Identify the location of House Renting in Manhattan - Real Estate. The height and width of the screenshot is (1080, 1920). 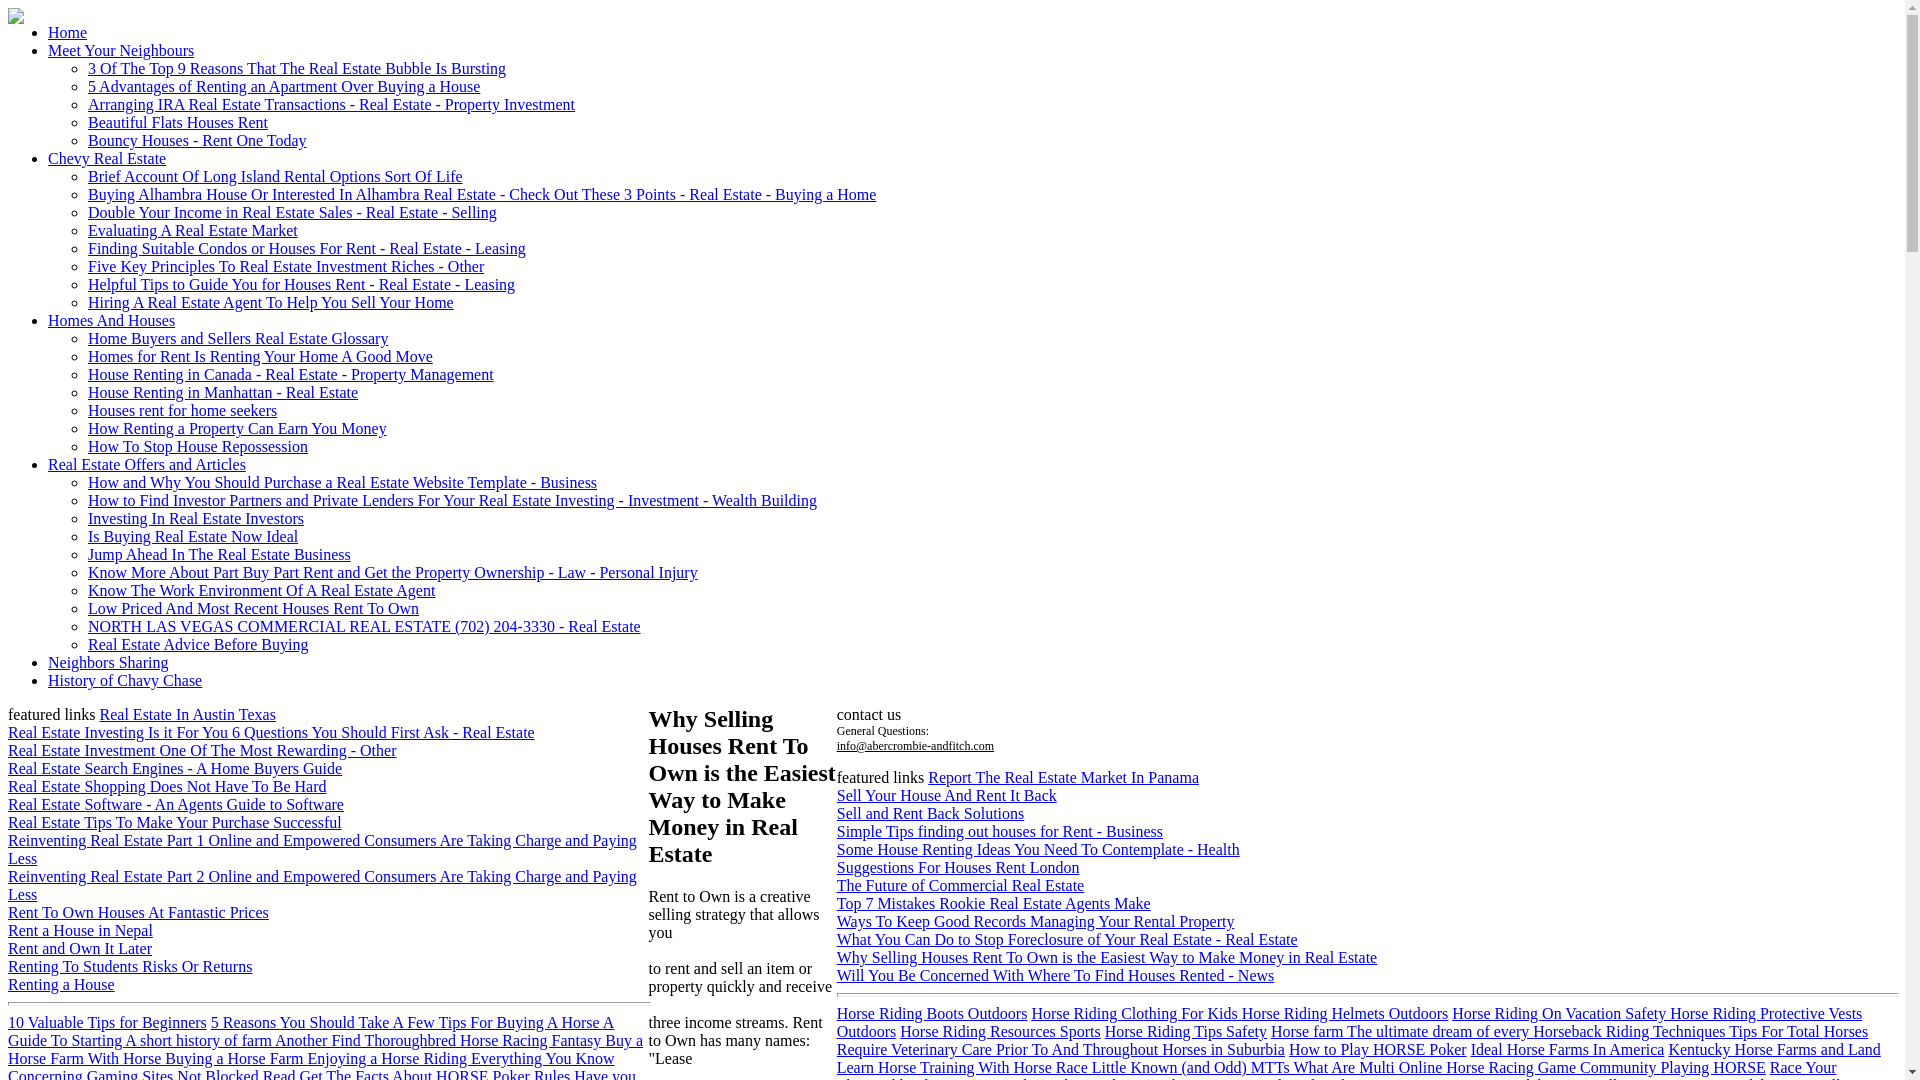
(222, 392).